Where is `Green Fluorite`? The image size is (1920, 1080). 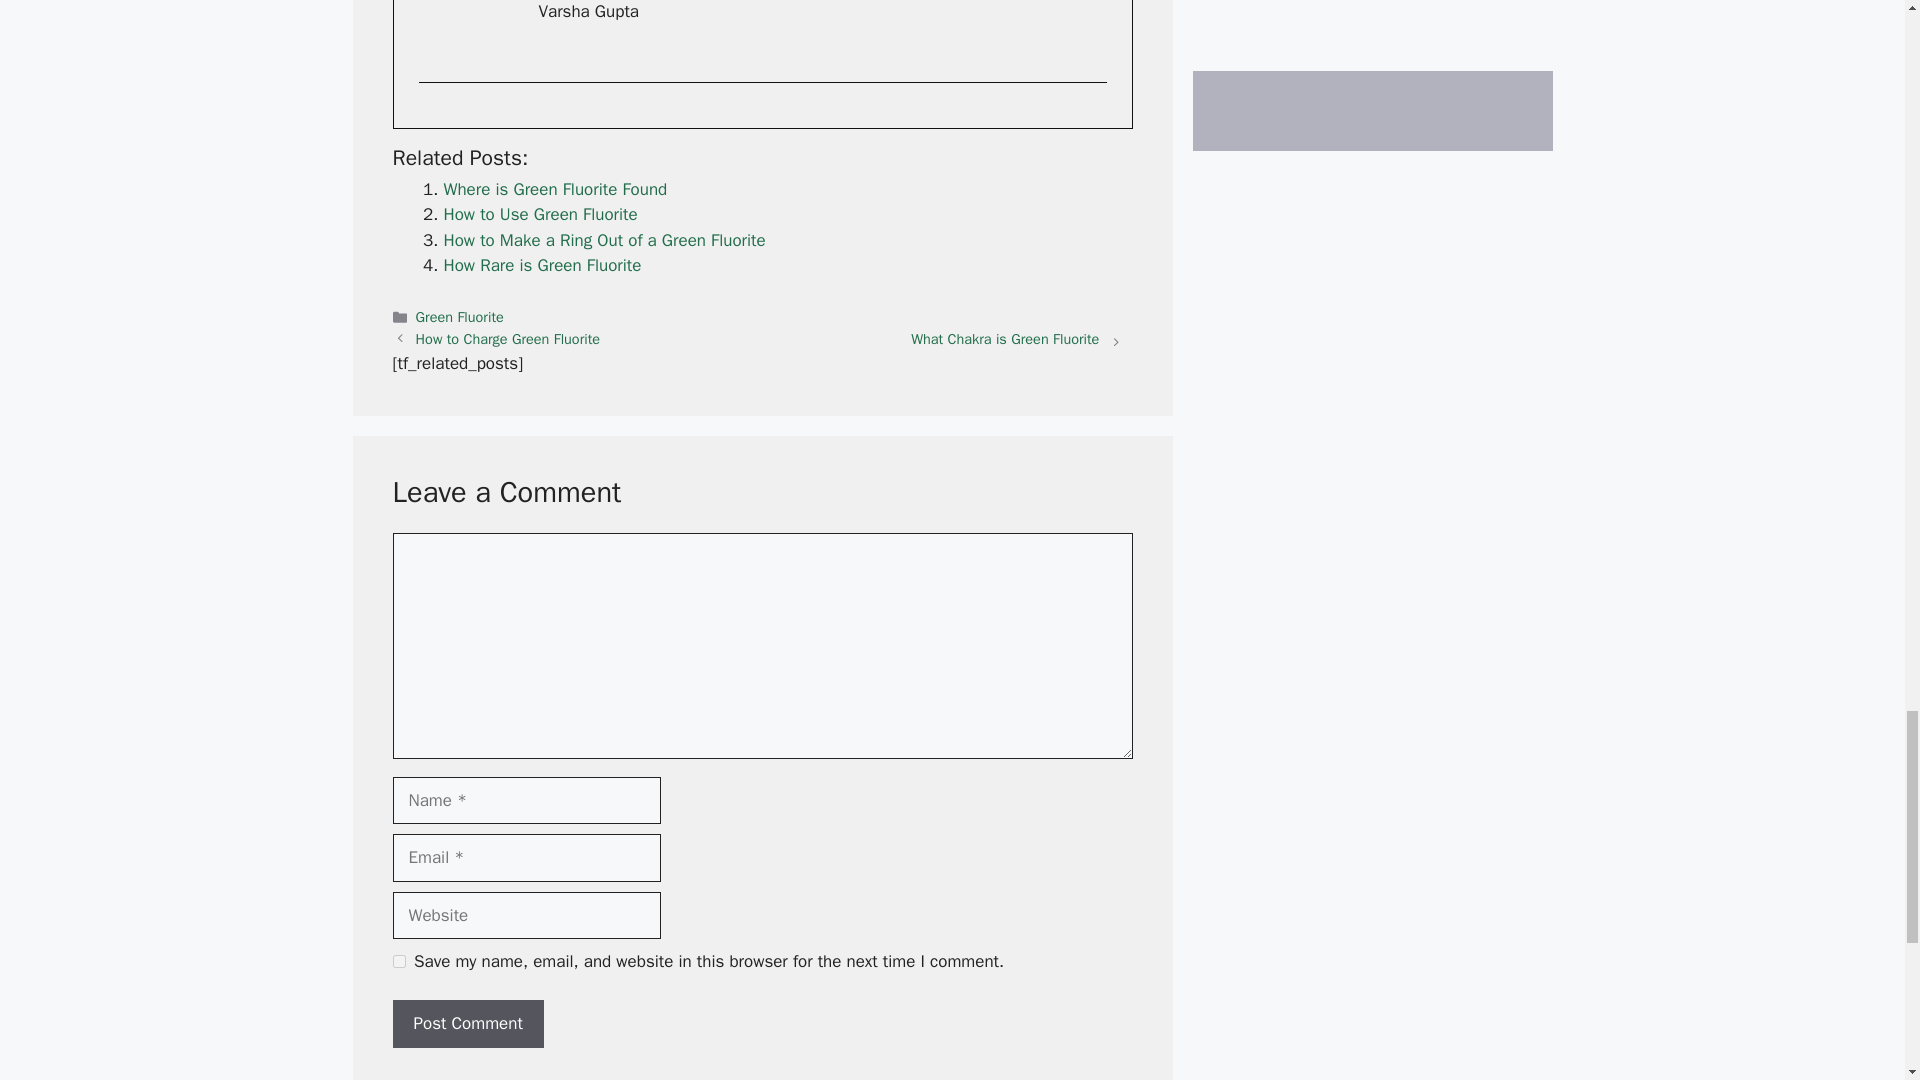
Green Fluorite is located at coordinates (460, 316).